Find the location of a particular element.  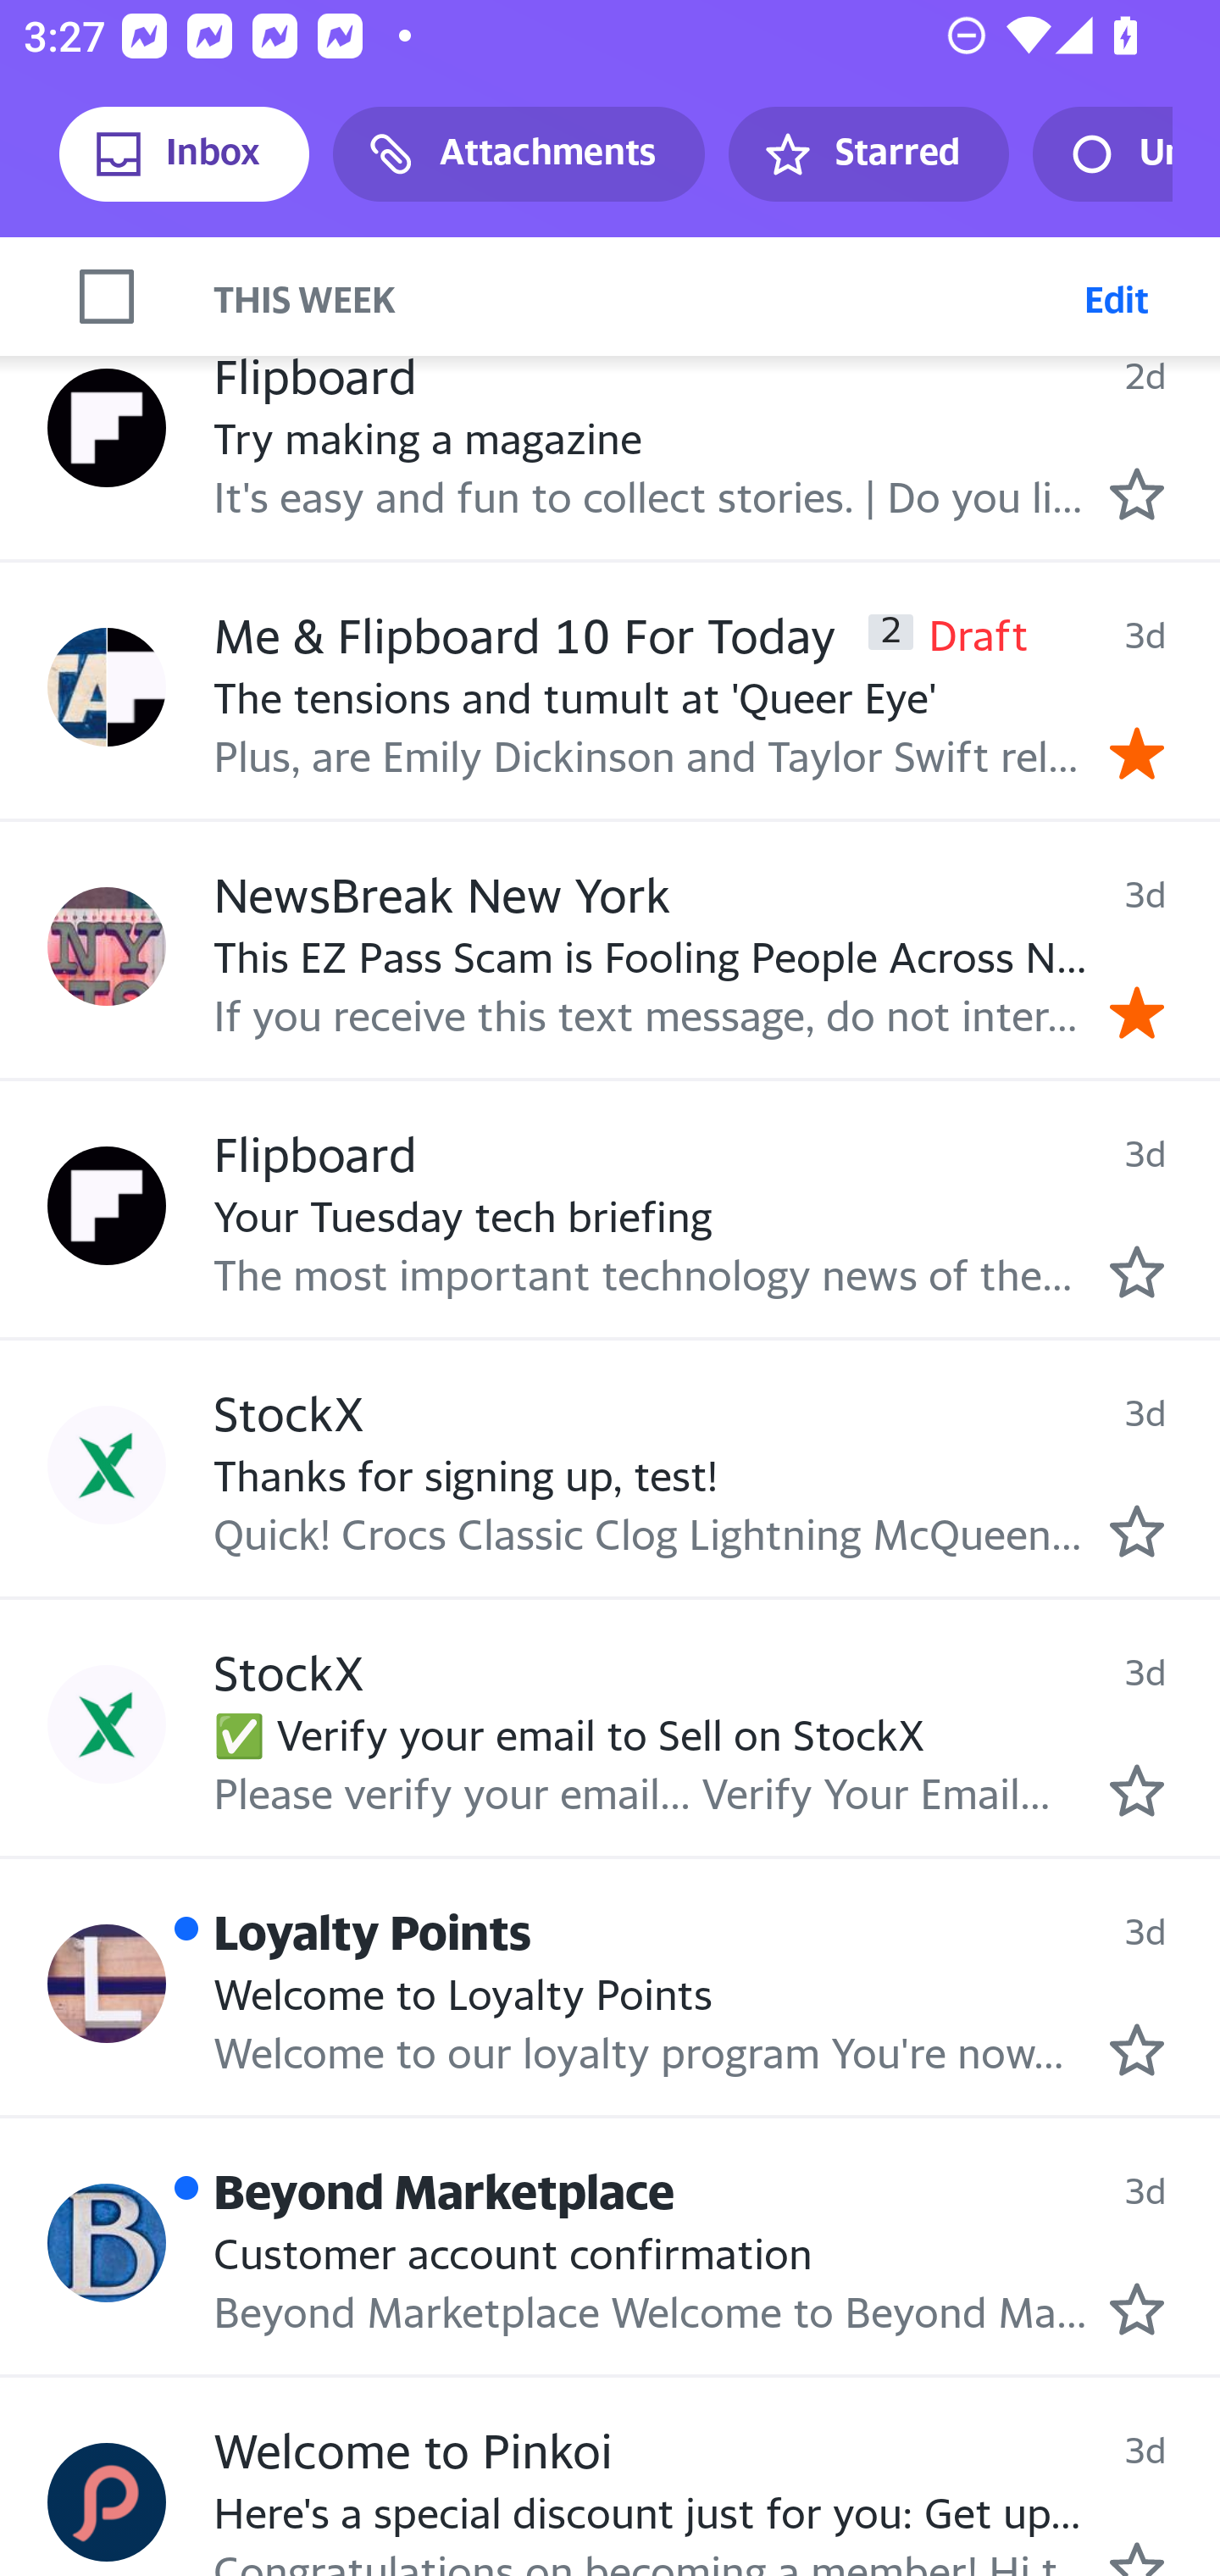

Mark as starred. is located at coordinates (1137, 493).